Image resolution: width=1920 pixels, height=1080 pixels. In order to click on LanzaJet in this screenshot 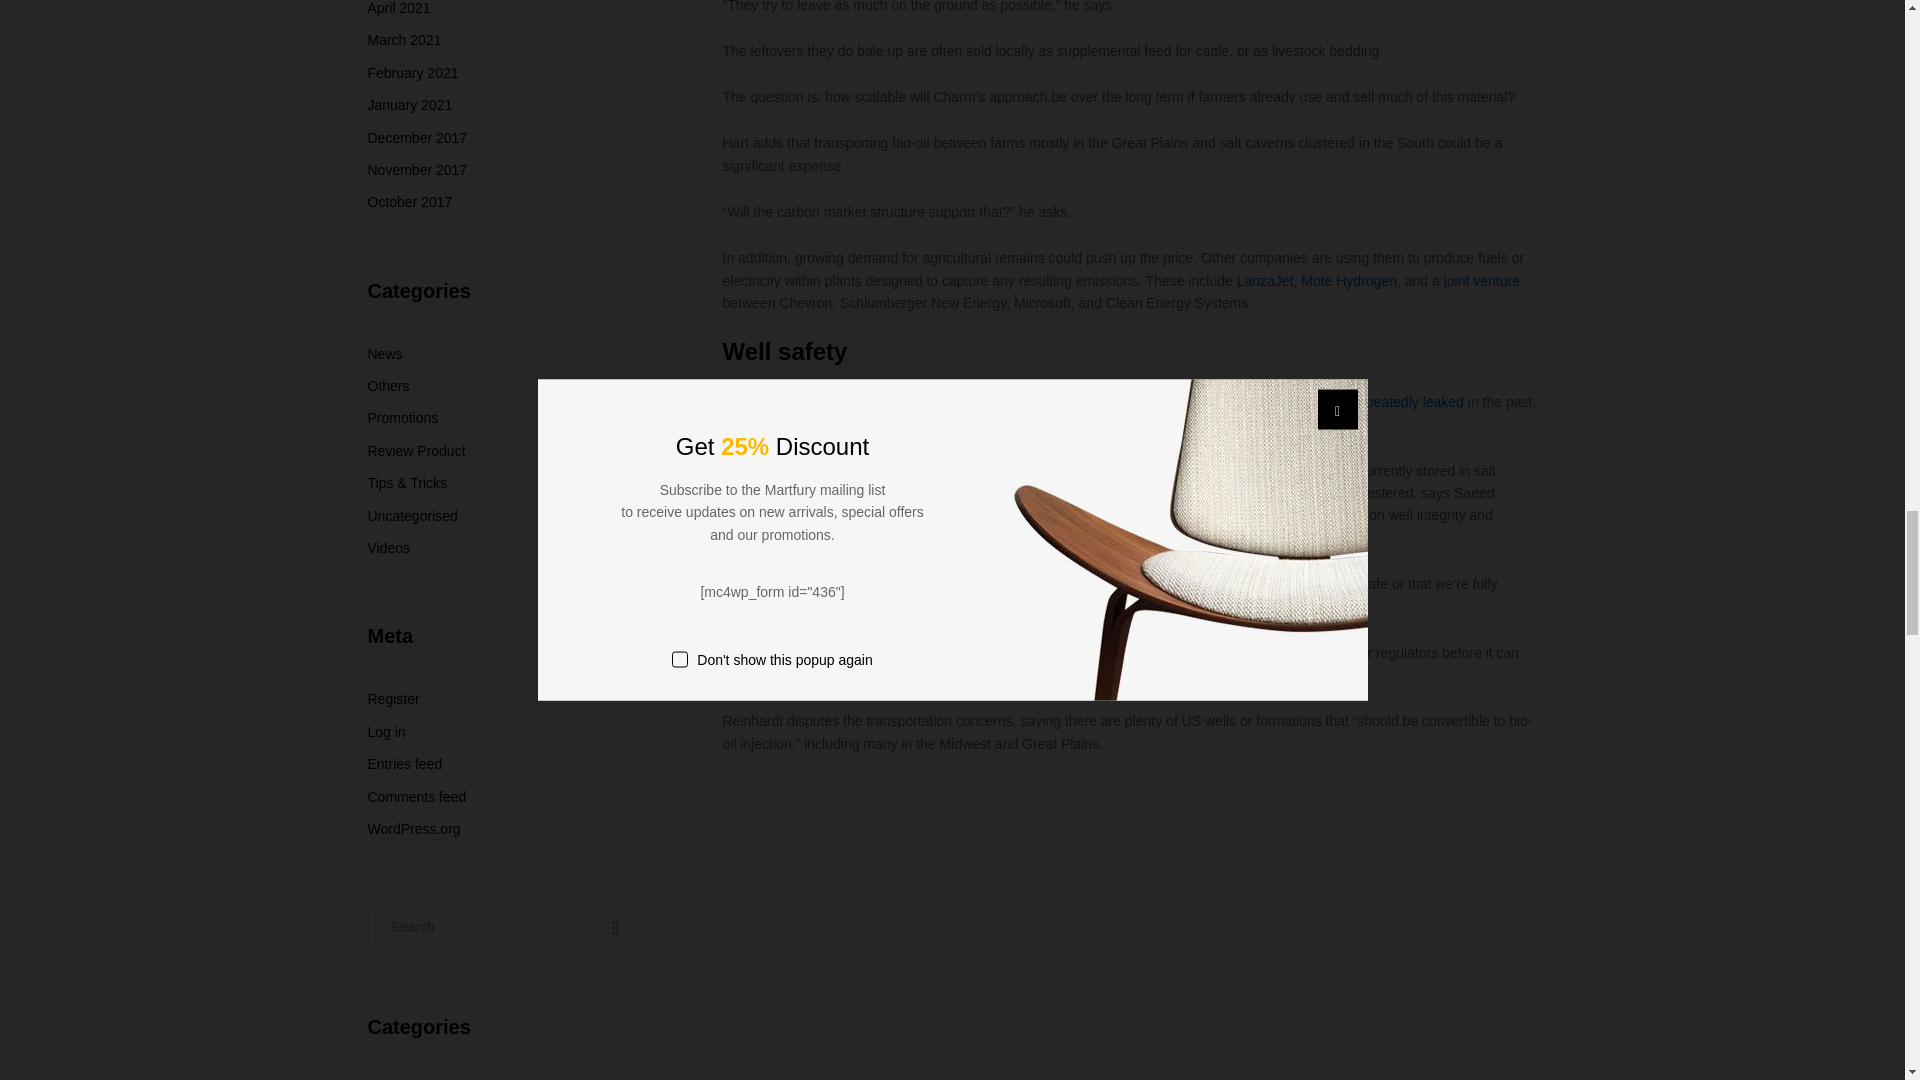, I will do `click(1265, 281)`.